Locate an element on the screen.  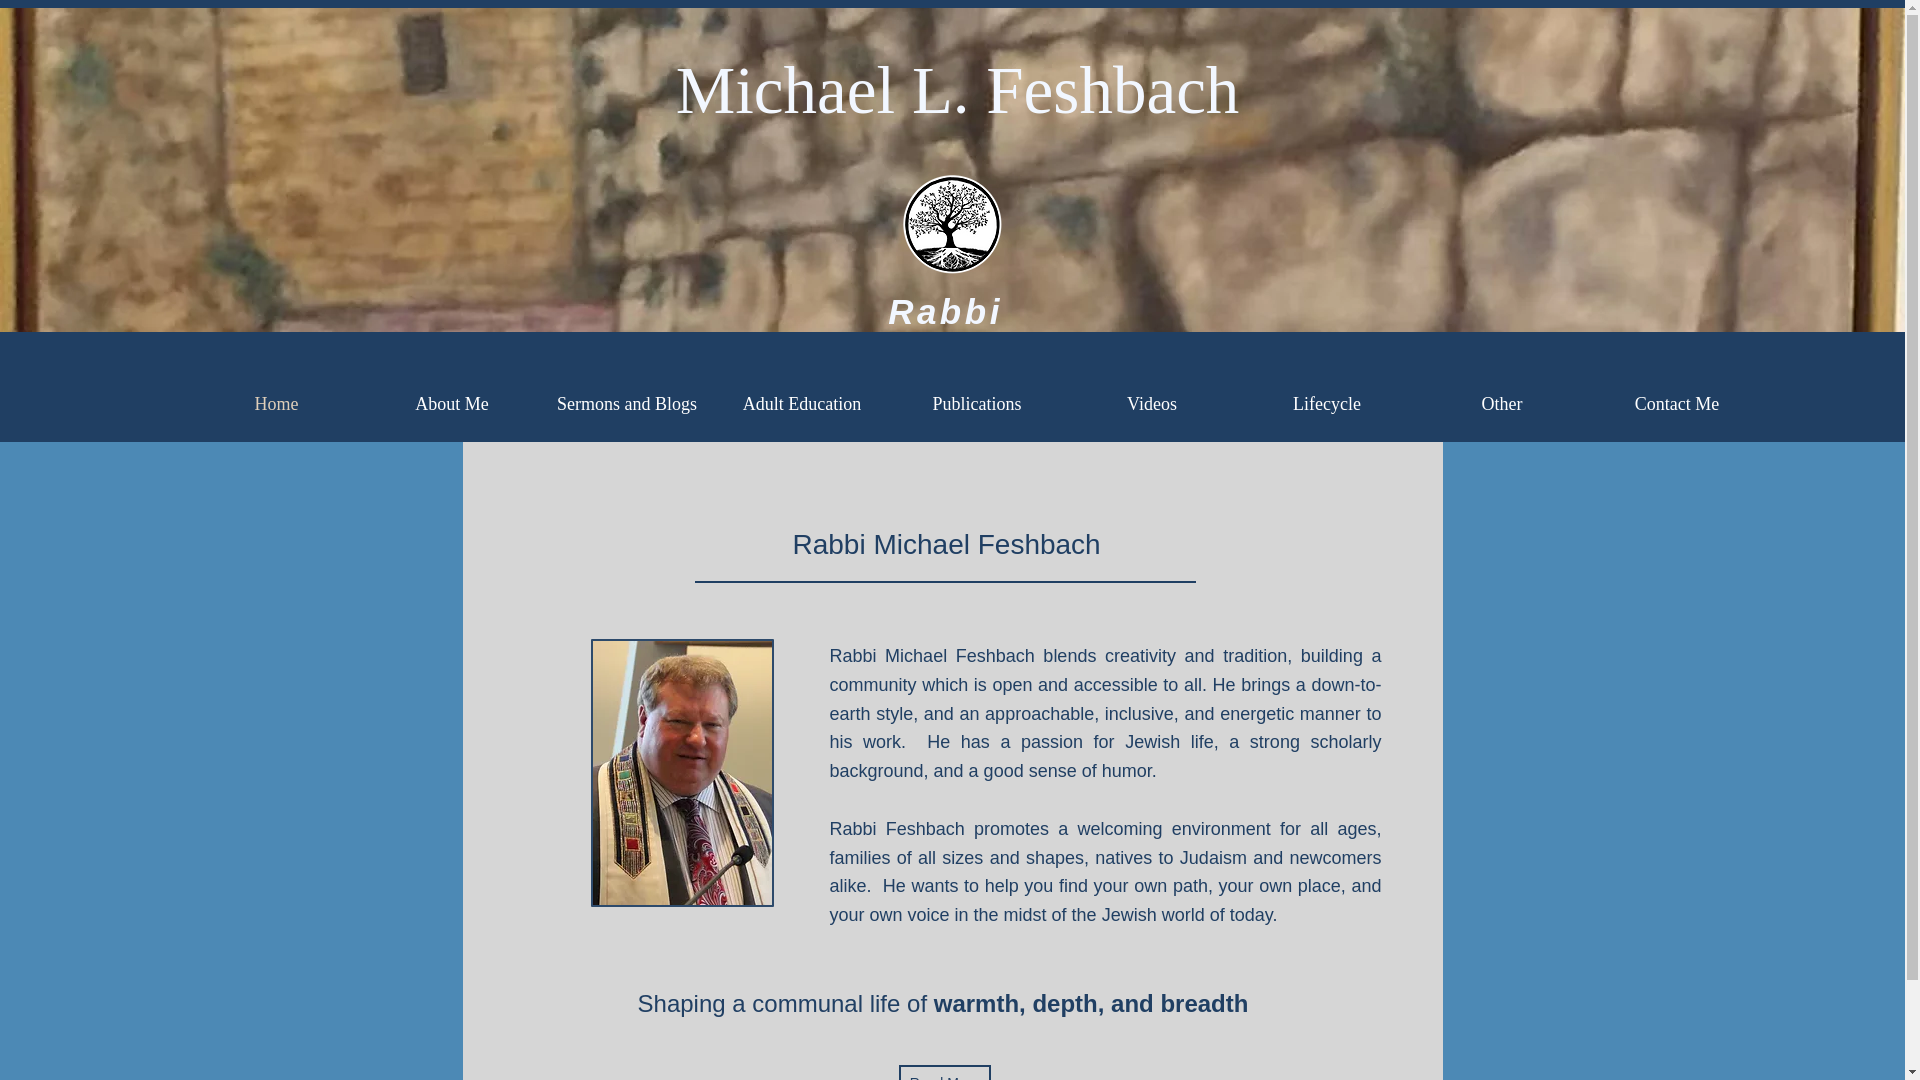
Videos is located at coordinates (1150, 404).